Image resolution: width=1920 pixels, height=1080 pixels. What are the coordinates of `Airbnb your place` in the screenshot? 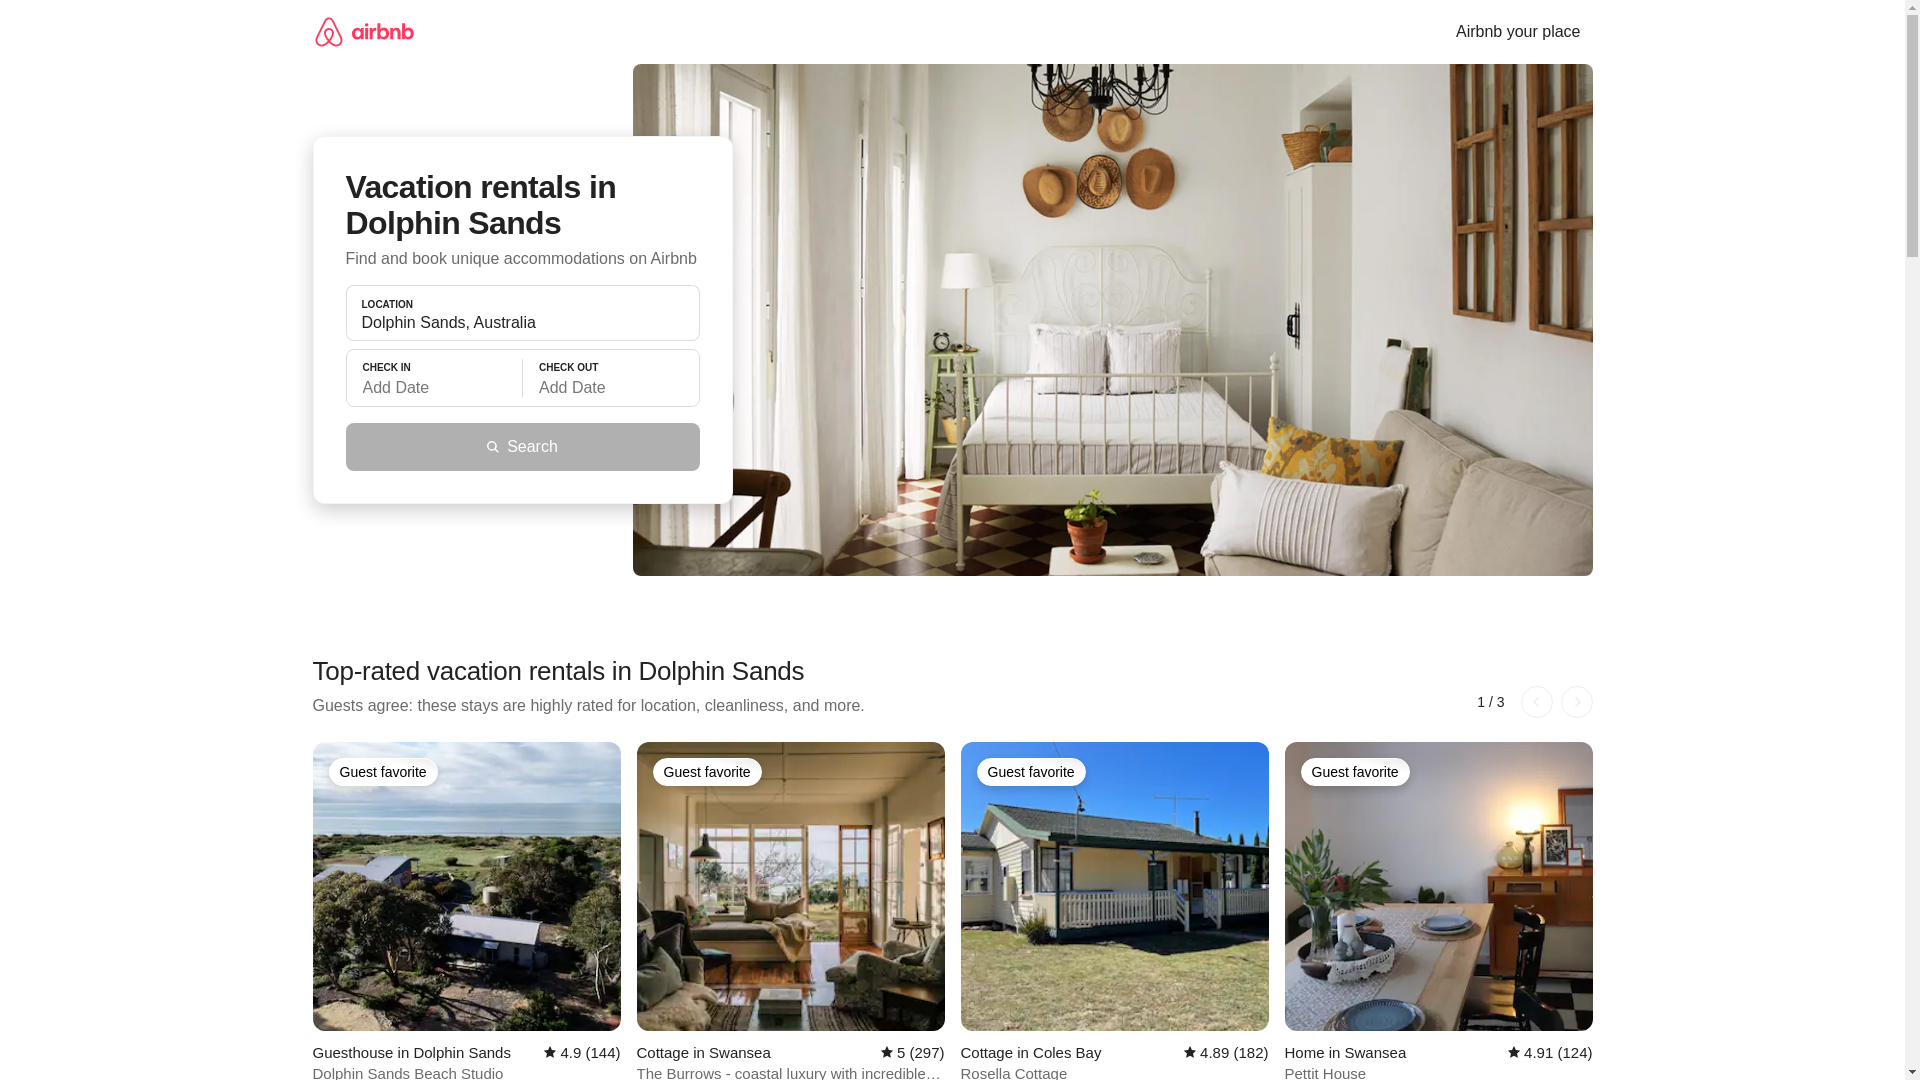 It's located at (1518, 32).